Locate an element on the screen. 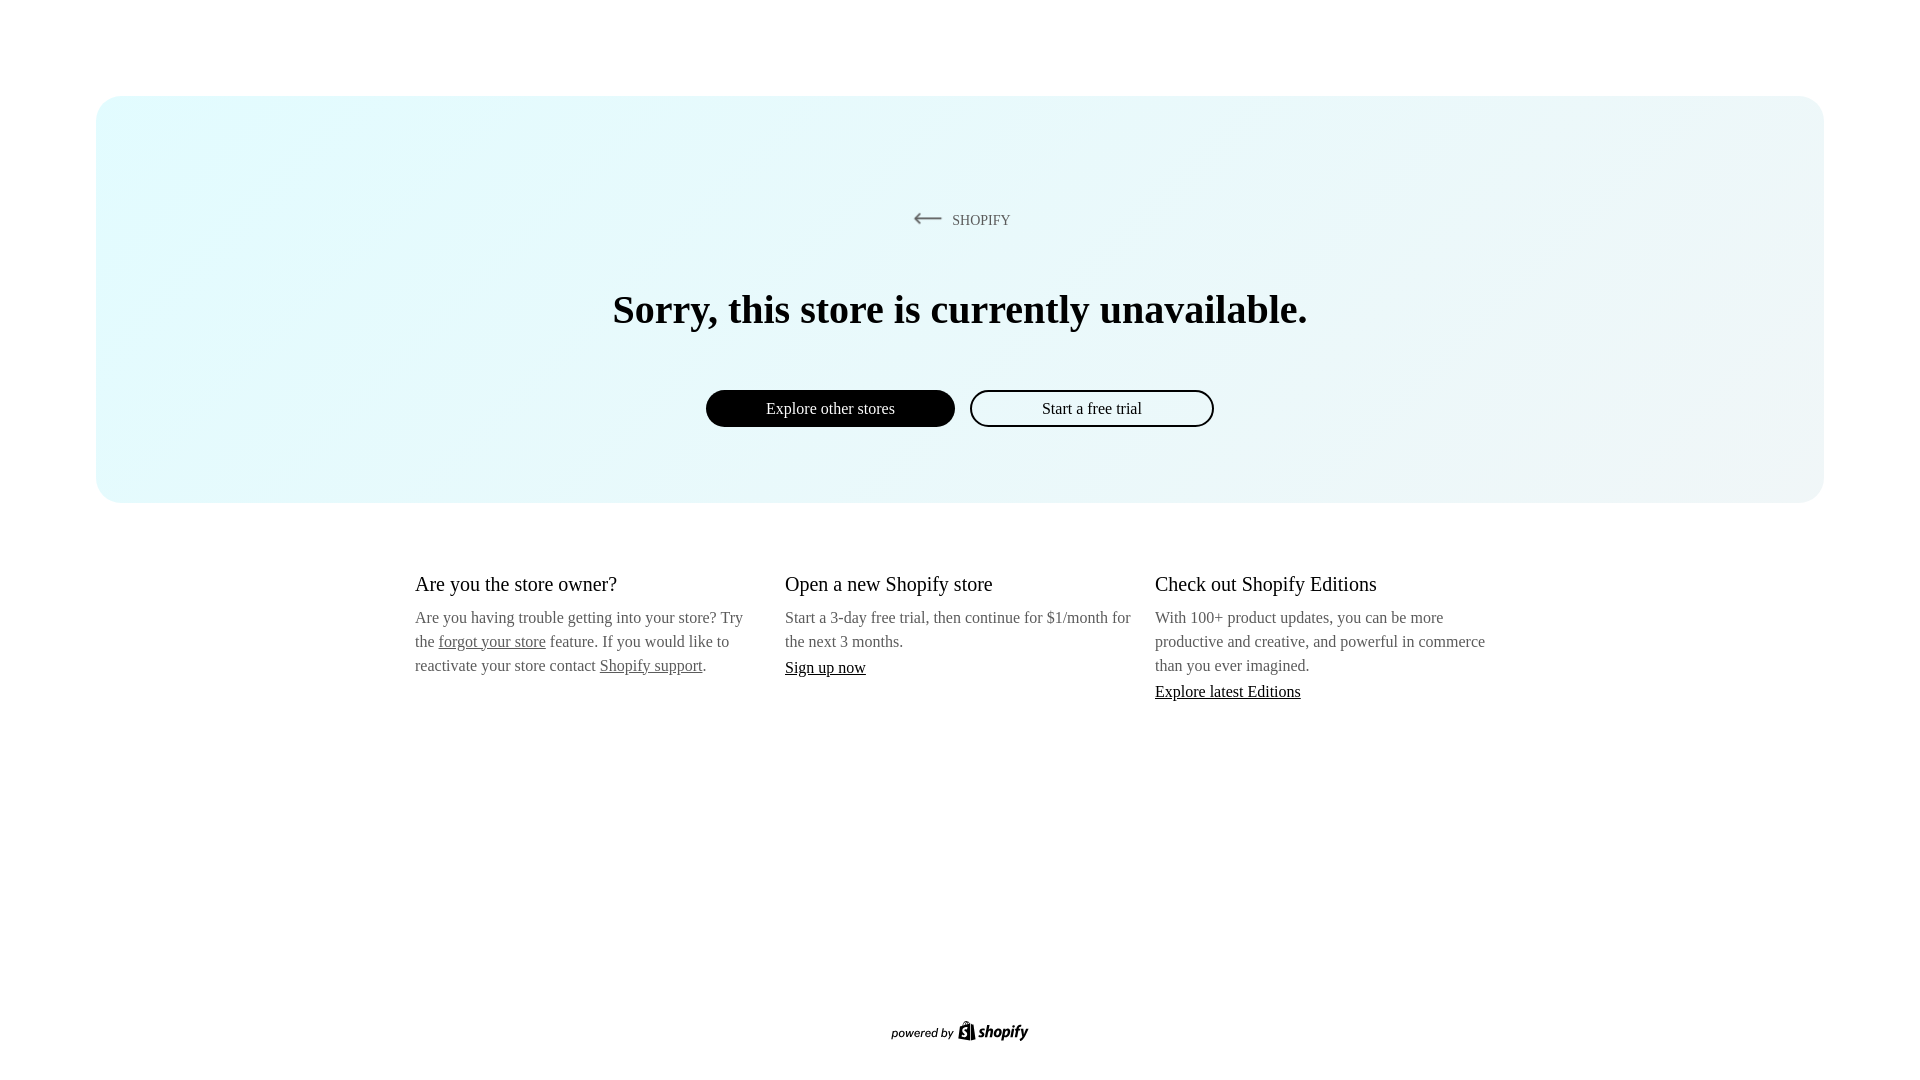 The image size is (1920, 1080). forgot your store is located at coordinates (492, 641).